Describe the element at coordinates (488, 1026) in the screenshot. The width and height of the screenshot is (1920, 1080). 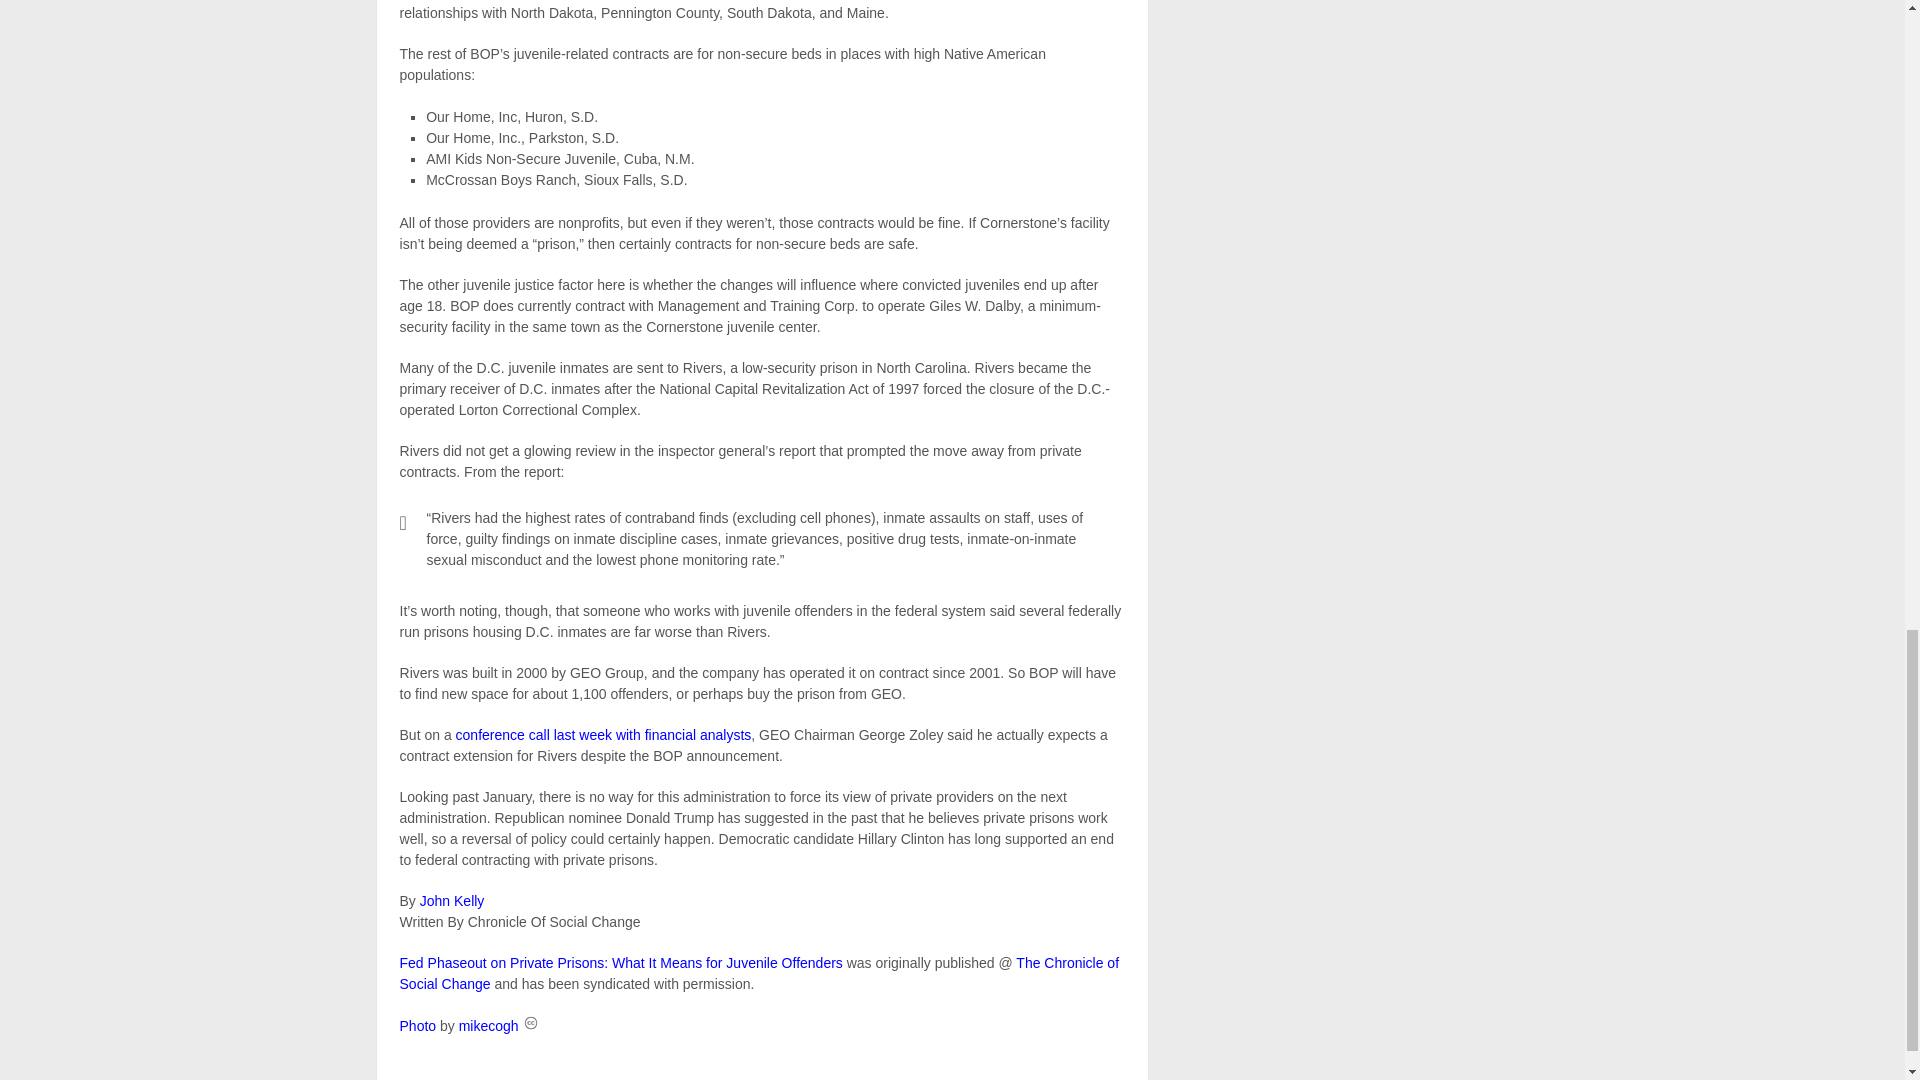
I see `mikecogh` at that location.